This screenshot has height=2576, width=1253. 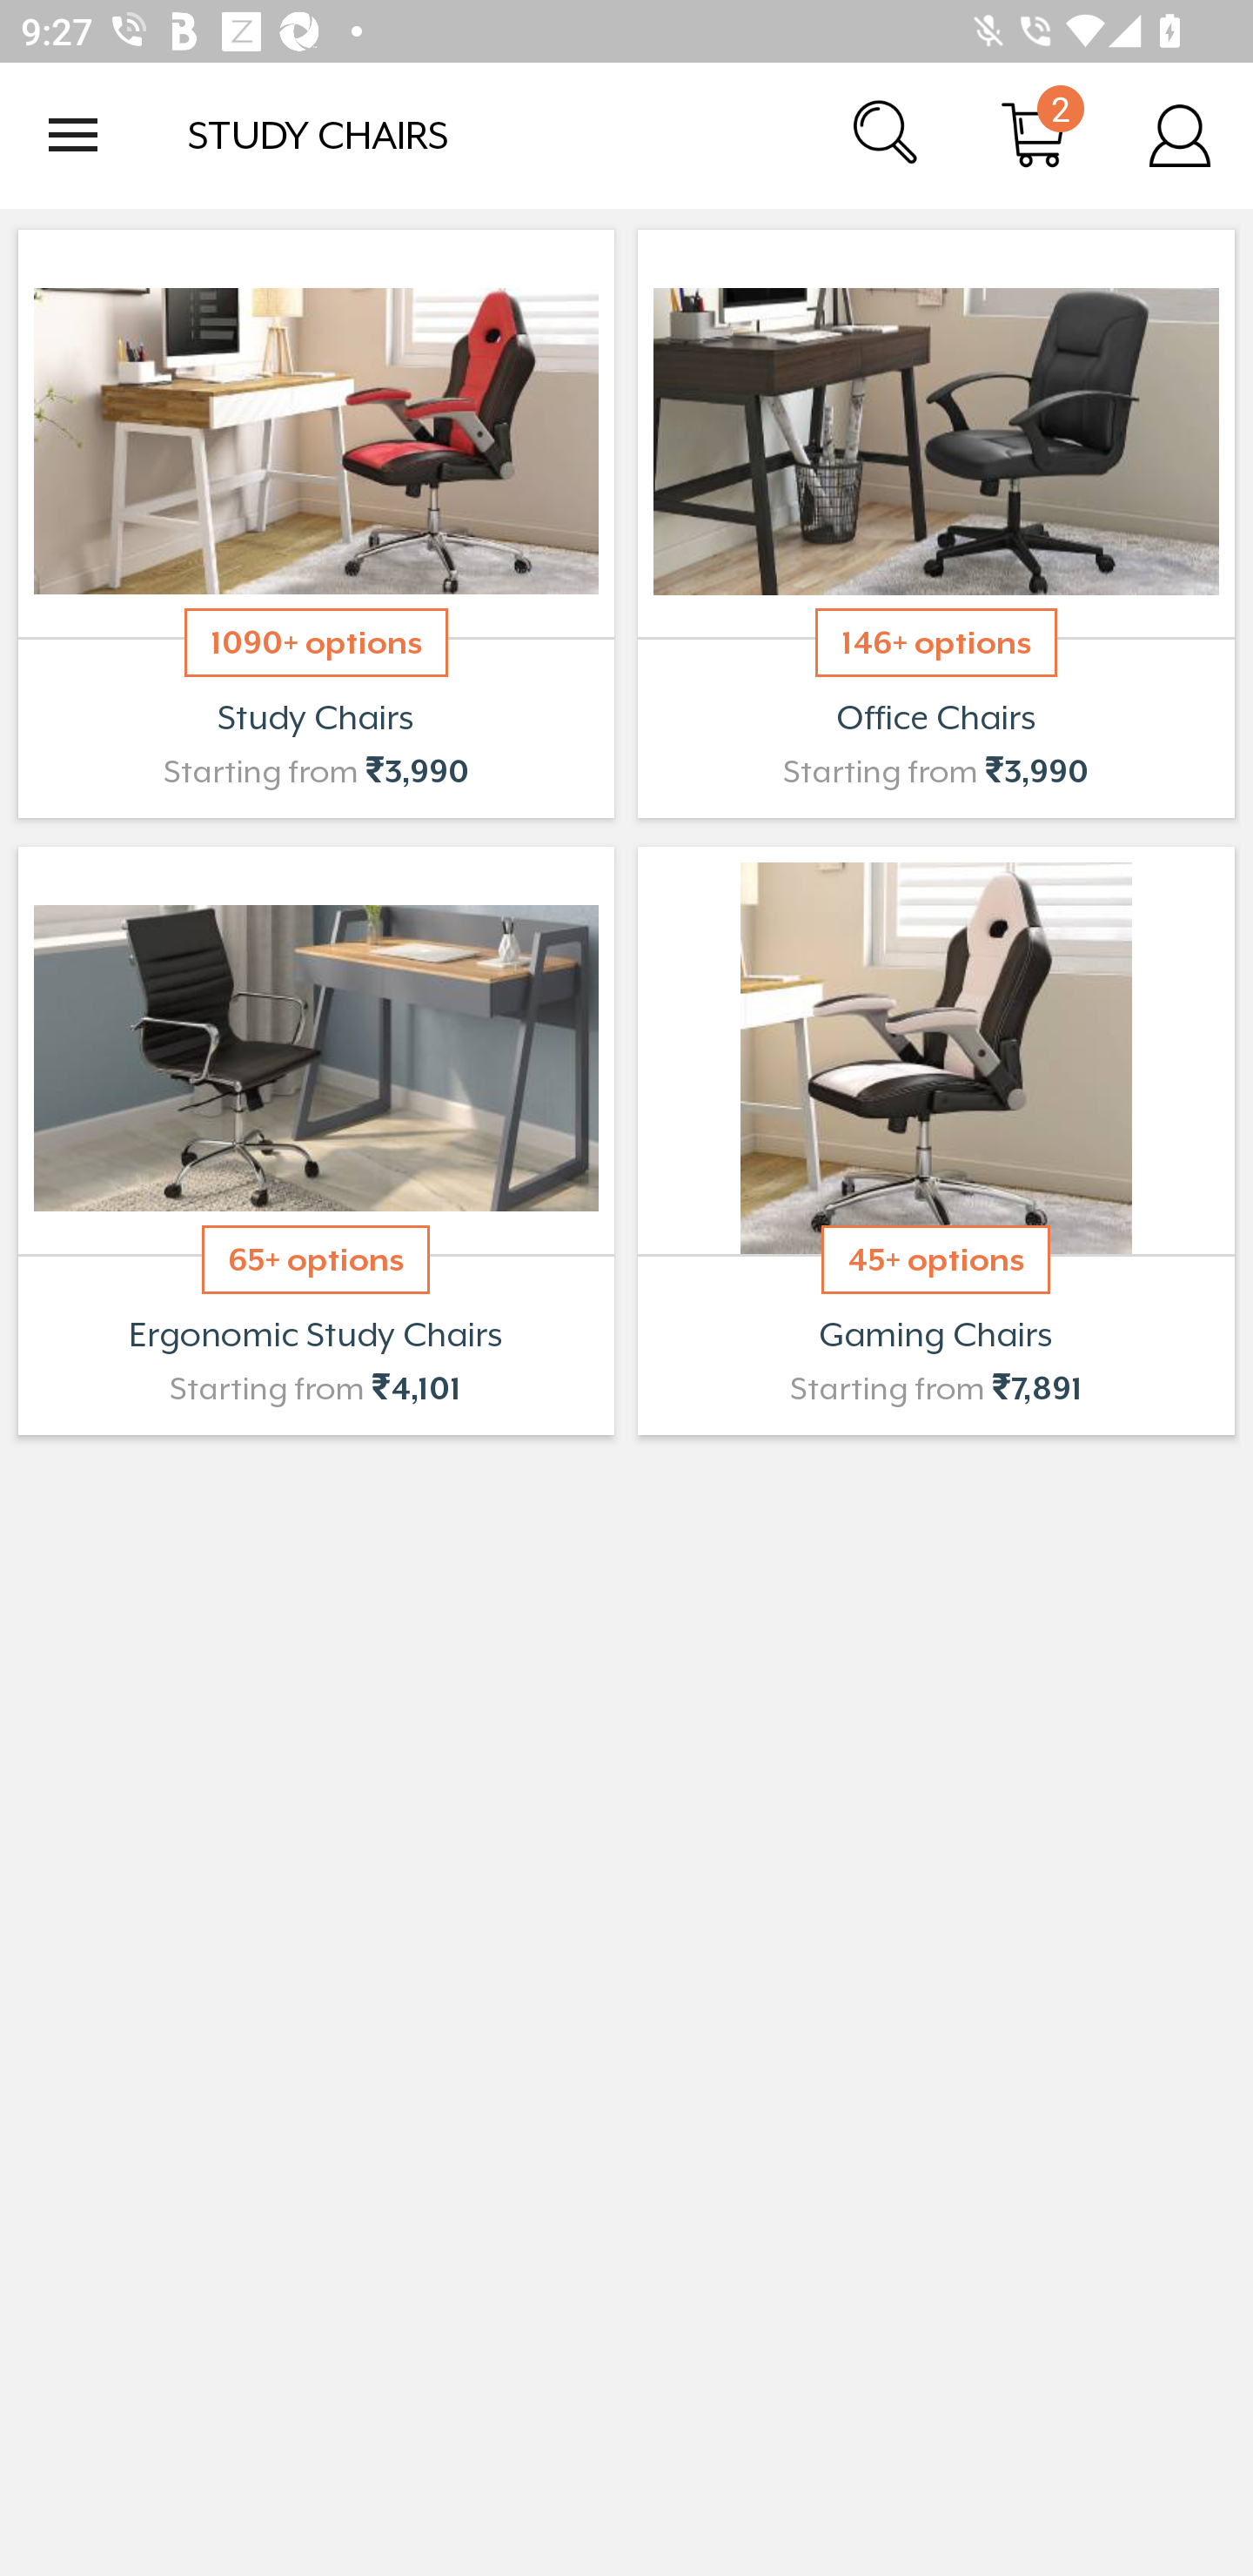 What do you see at coordinates (936, 524) in the screenshot?
I see `1099+ options Study Chairs Starting from  ₹3,990` at bounding box center [936, 524].